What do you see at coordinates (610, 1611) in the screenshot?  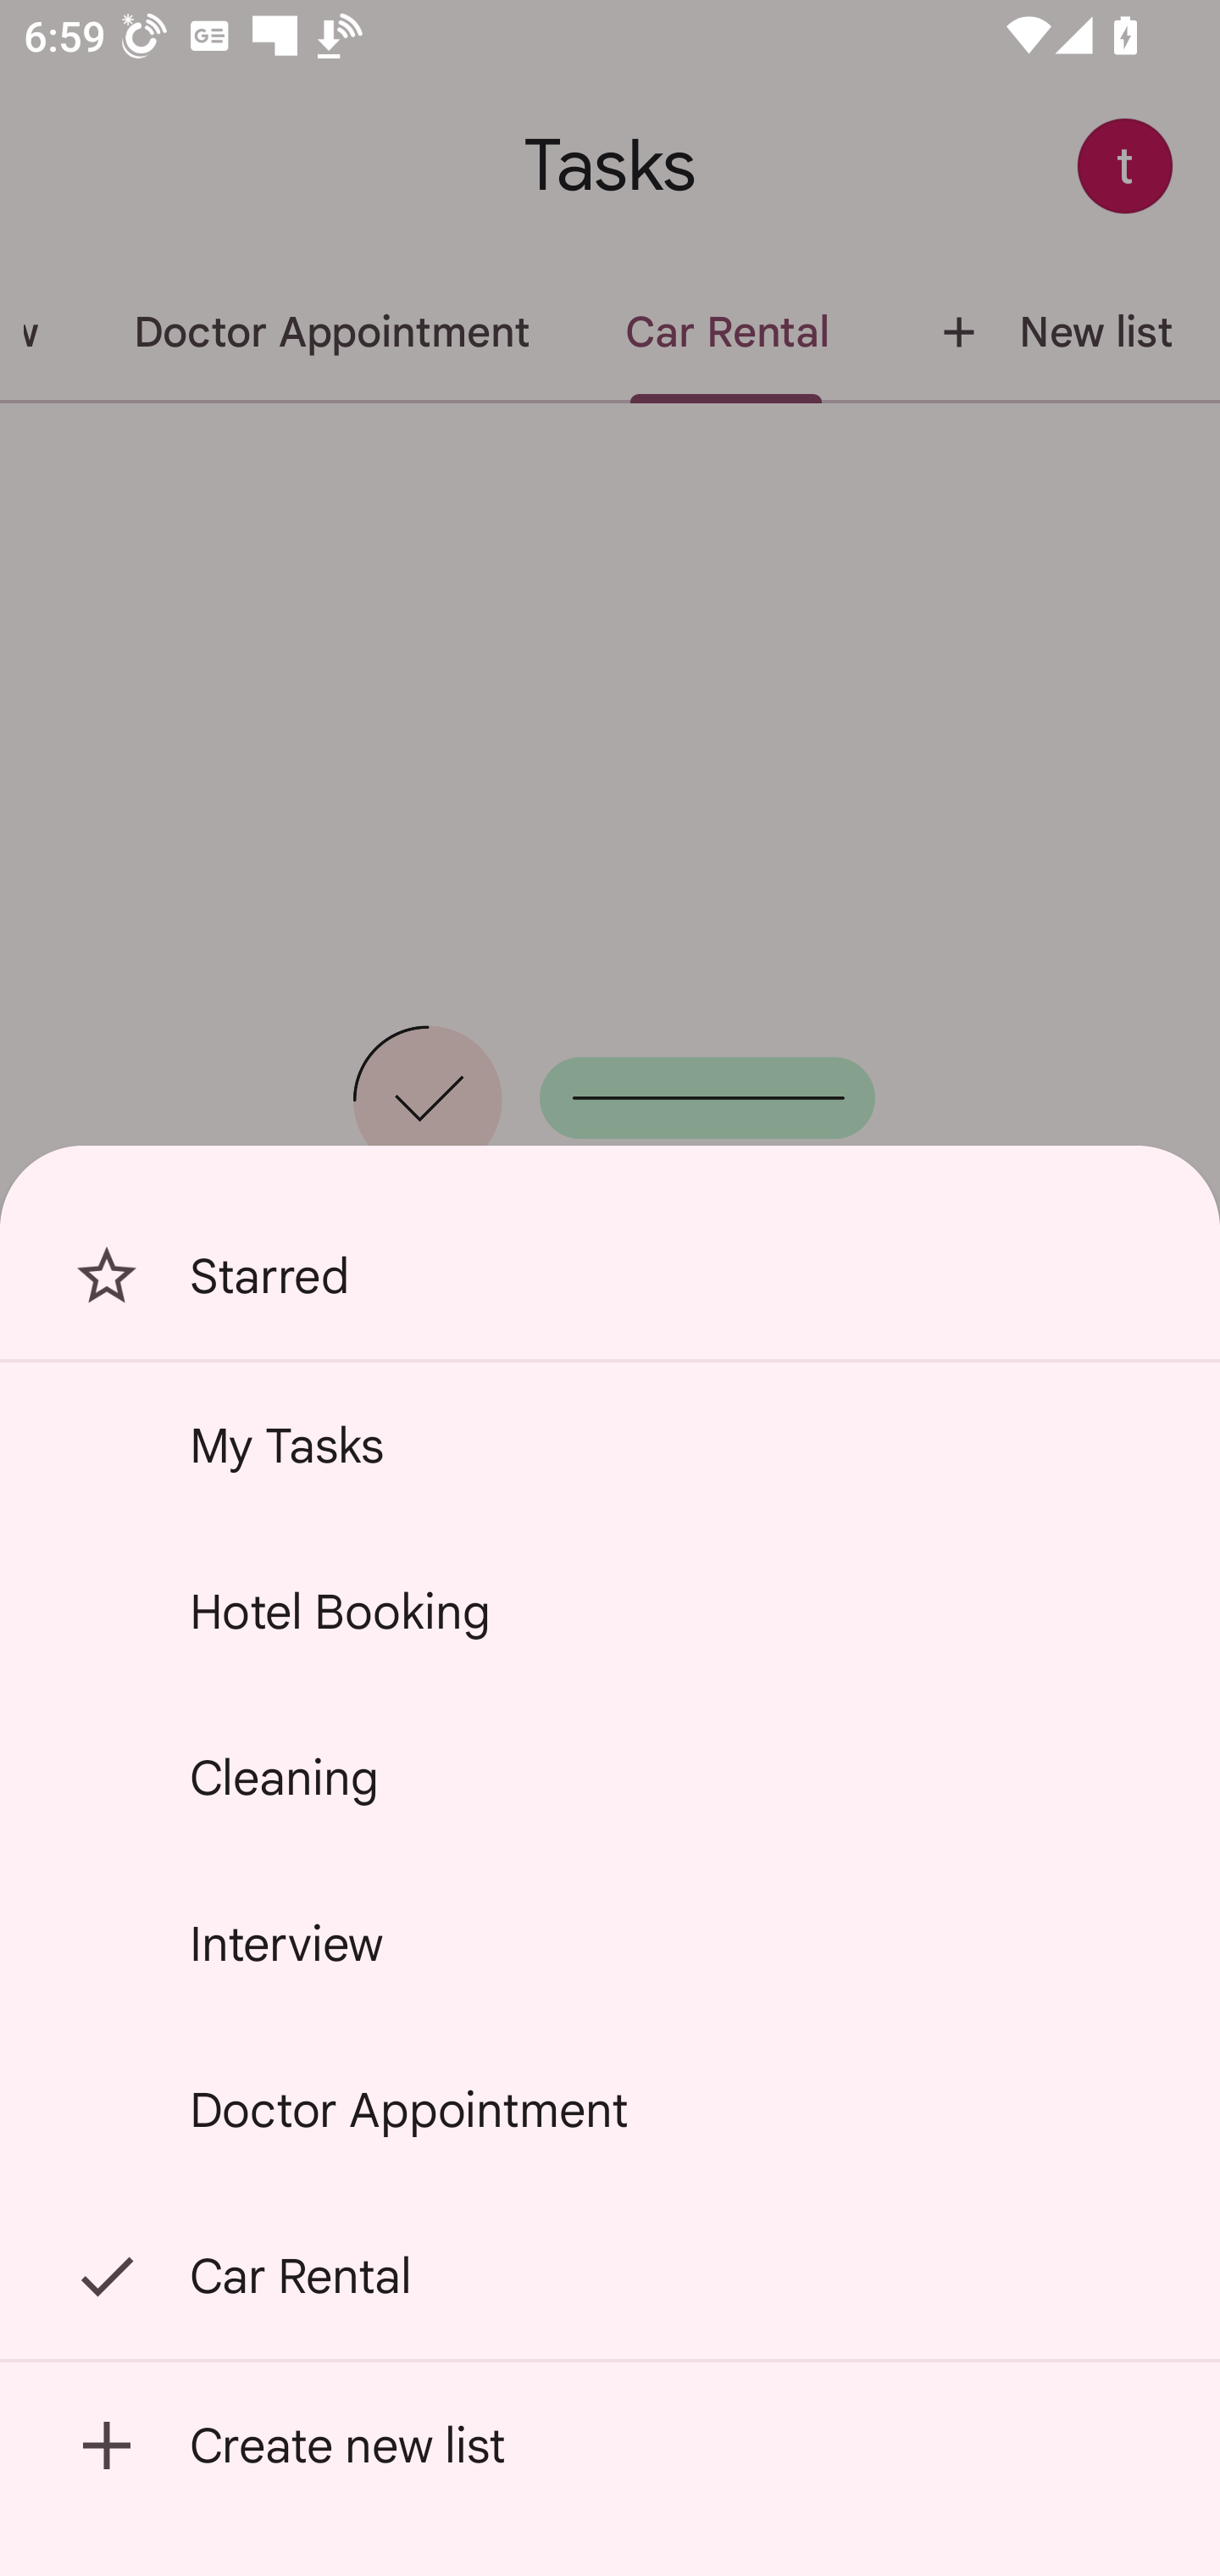 I see `Hotel Booking` at bounding box center [610, 1611].